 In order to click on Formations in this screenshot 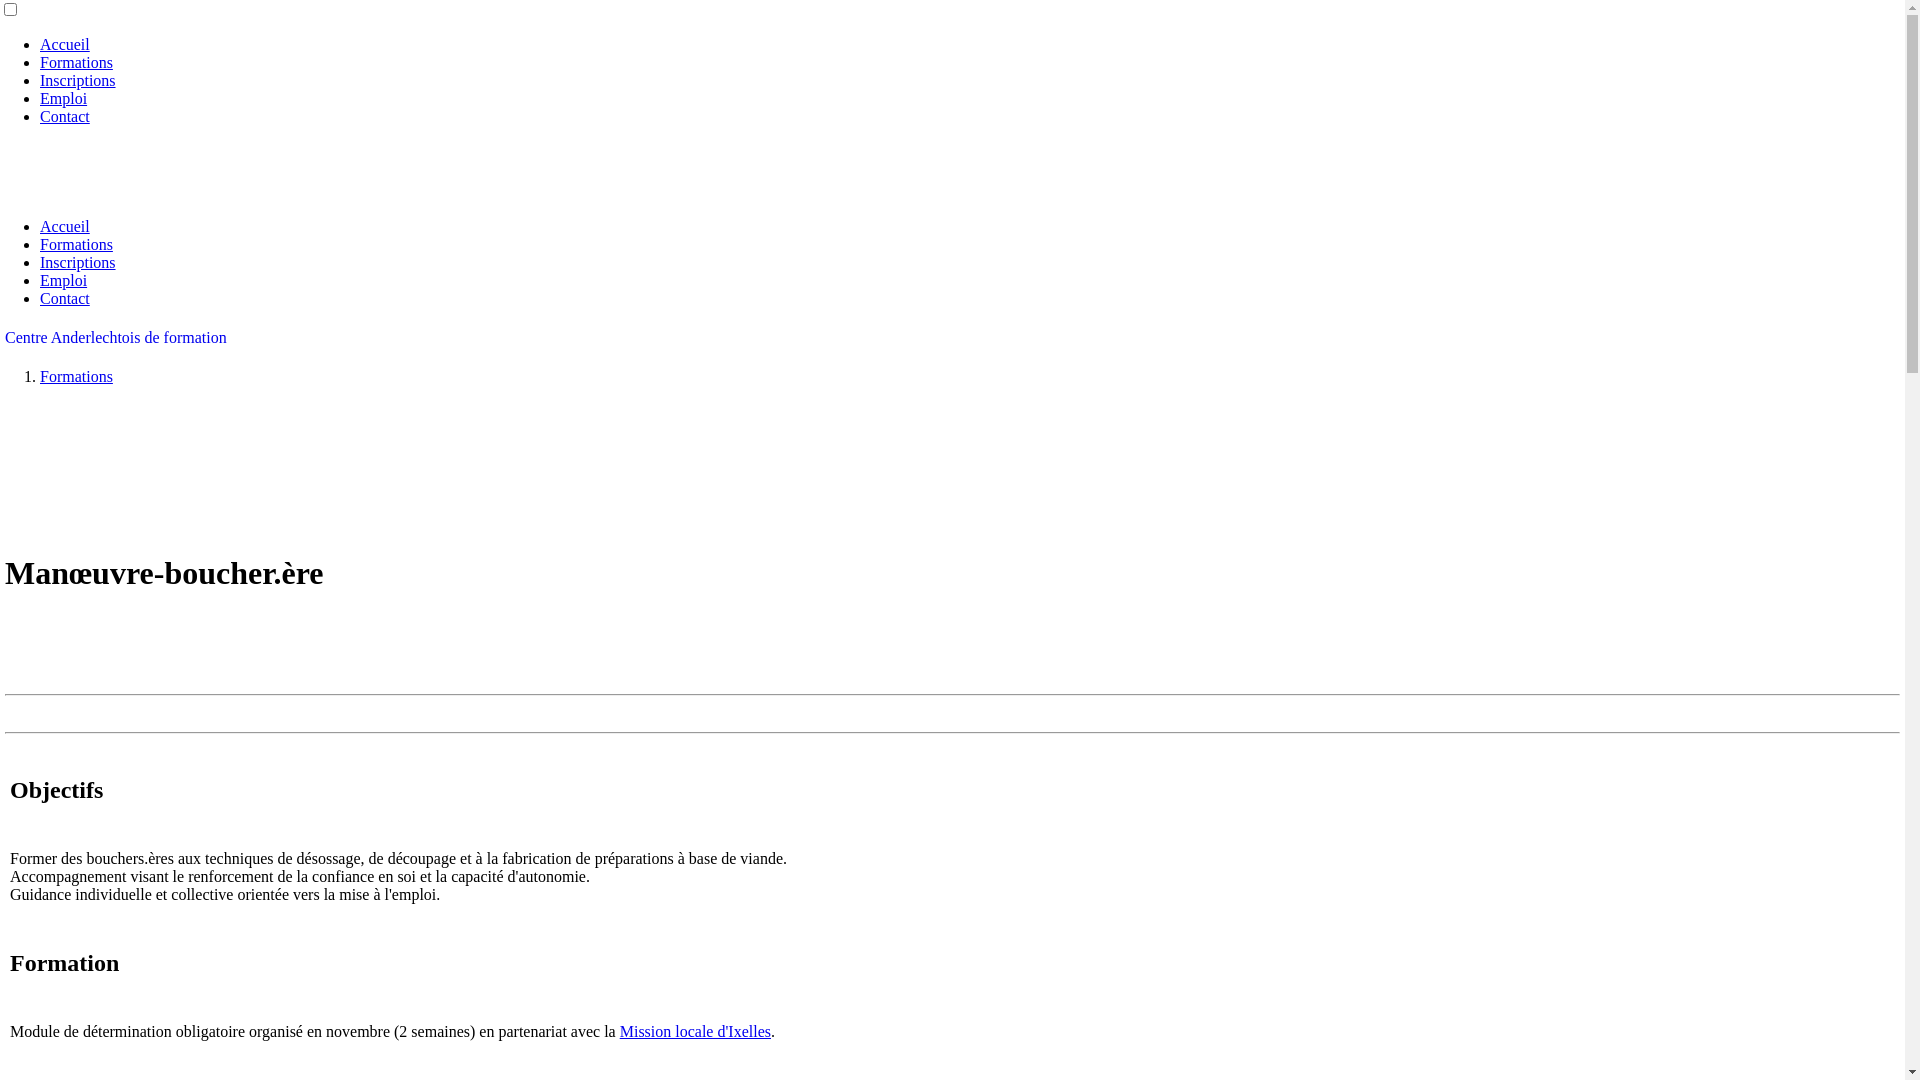, I will do `click(76, 376)`.